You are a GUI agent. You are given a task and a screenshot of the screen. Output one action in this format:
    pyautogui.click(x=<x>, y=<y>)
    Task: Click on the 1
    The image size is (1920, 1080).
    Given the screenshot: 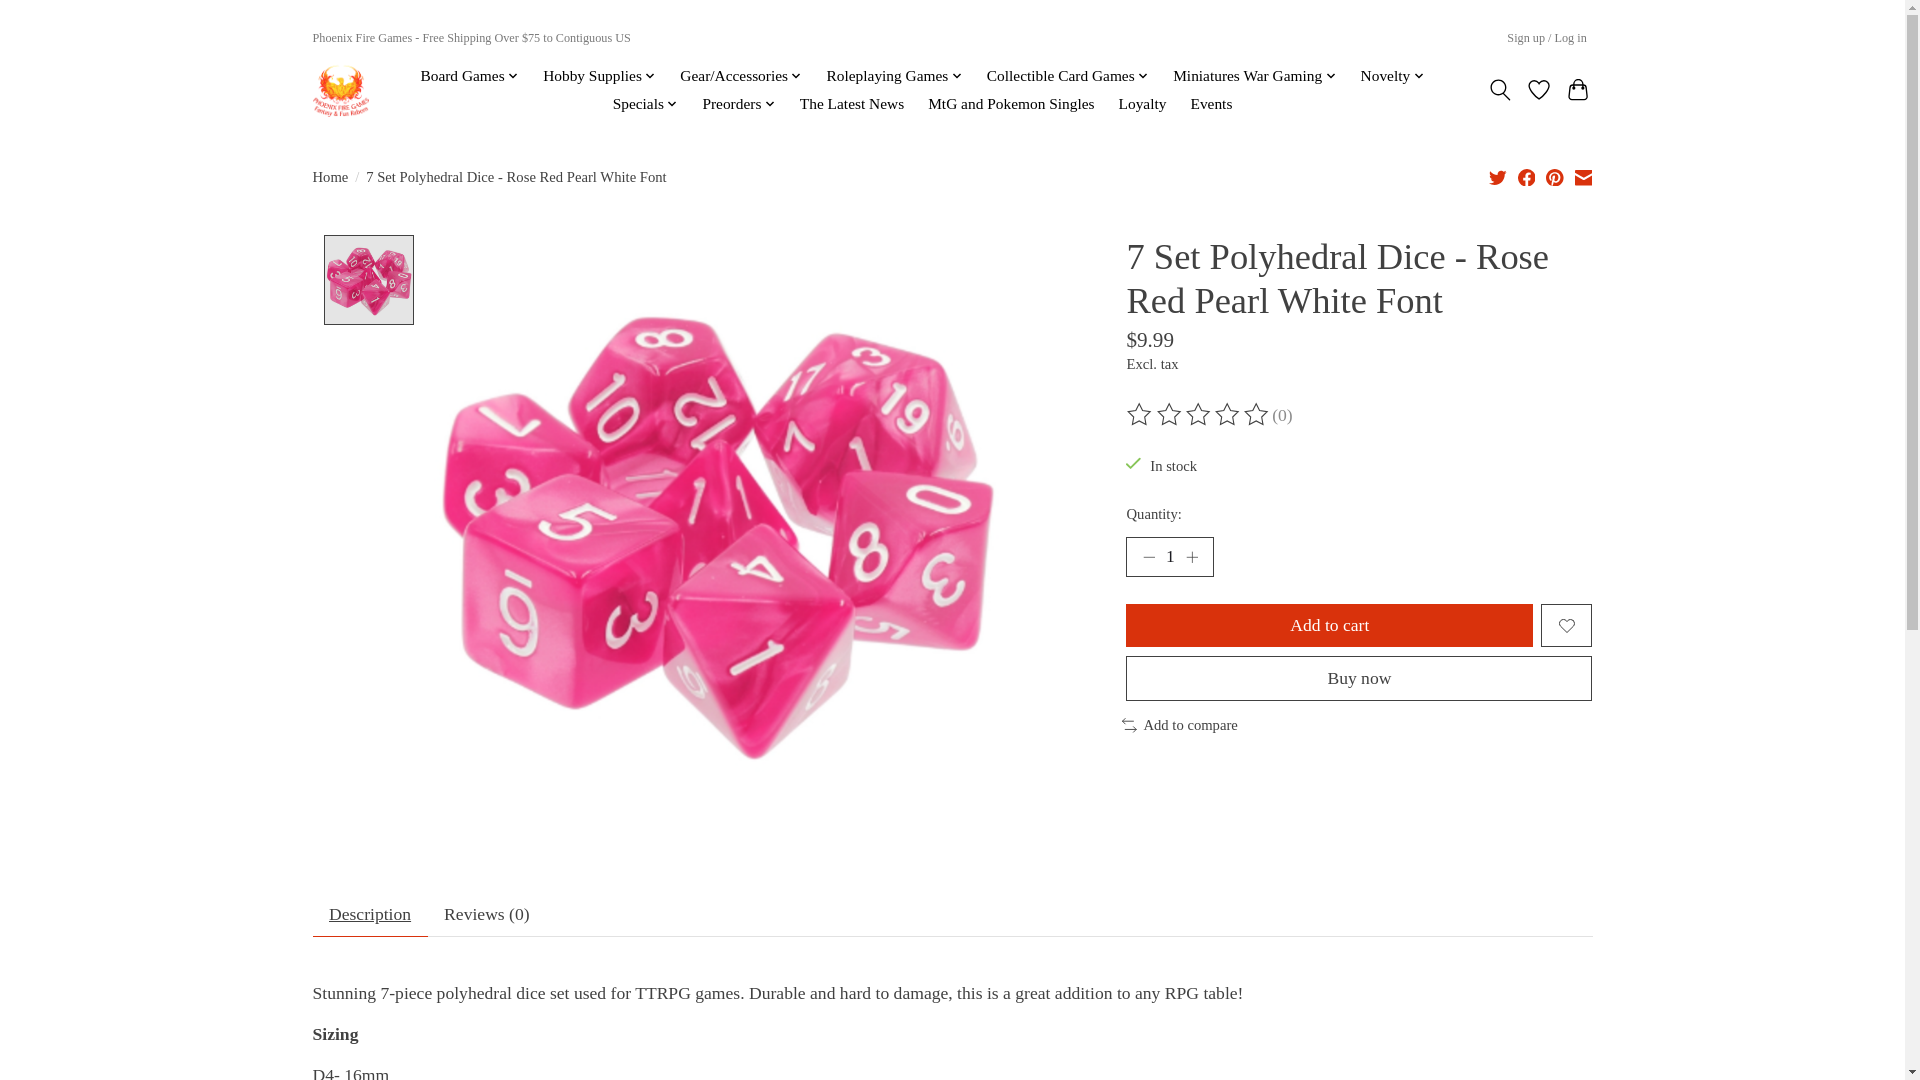 What is the action you would take?
    pyautogui.click(x=1169, y=556)
    